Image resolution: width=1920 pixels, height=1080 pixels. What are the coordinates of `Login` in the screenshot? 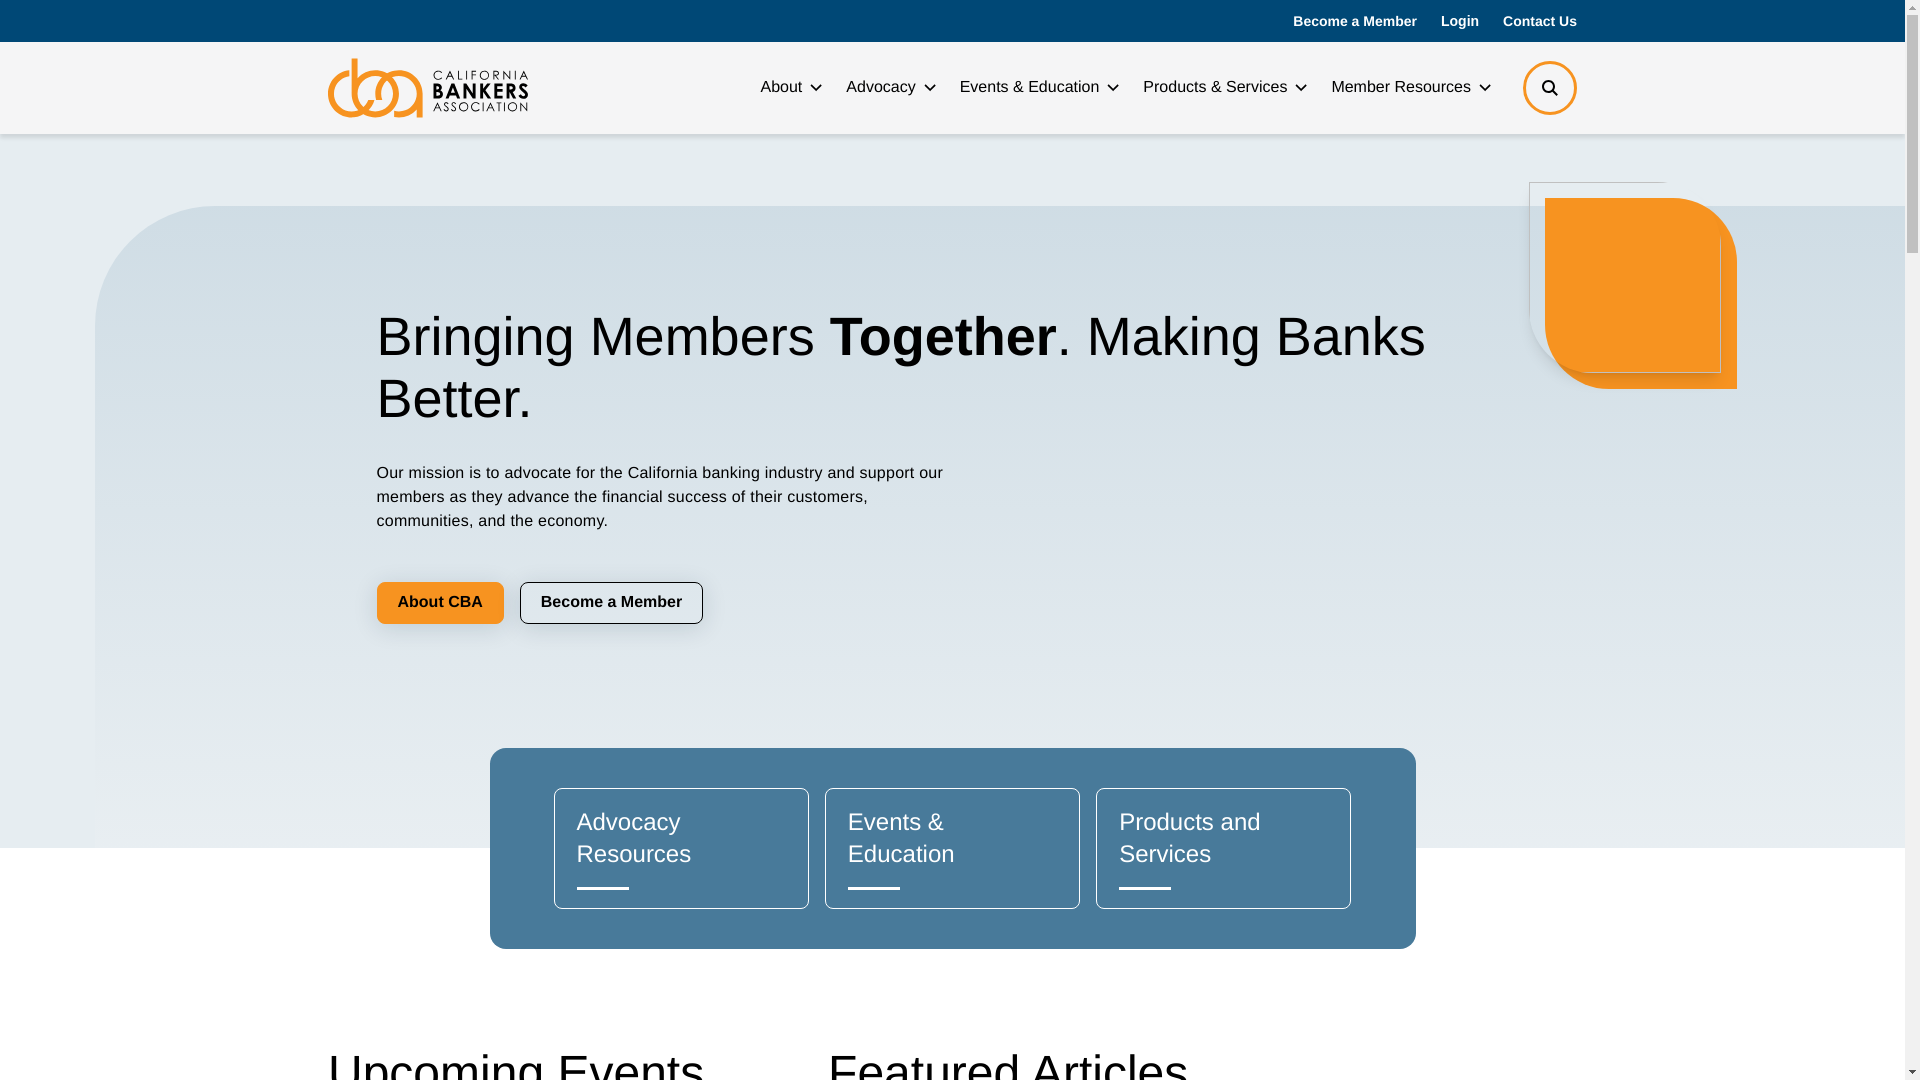 It's located at (1460, 20).